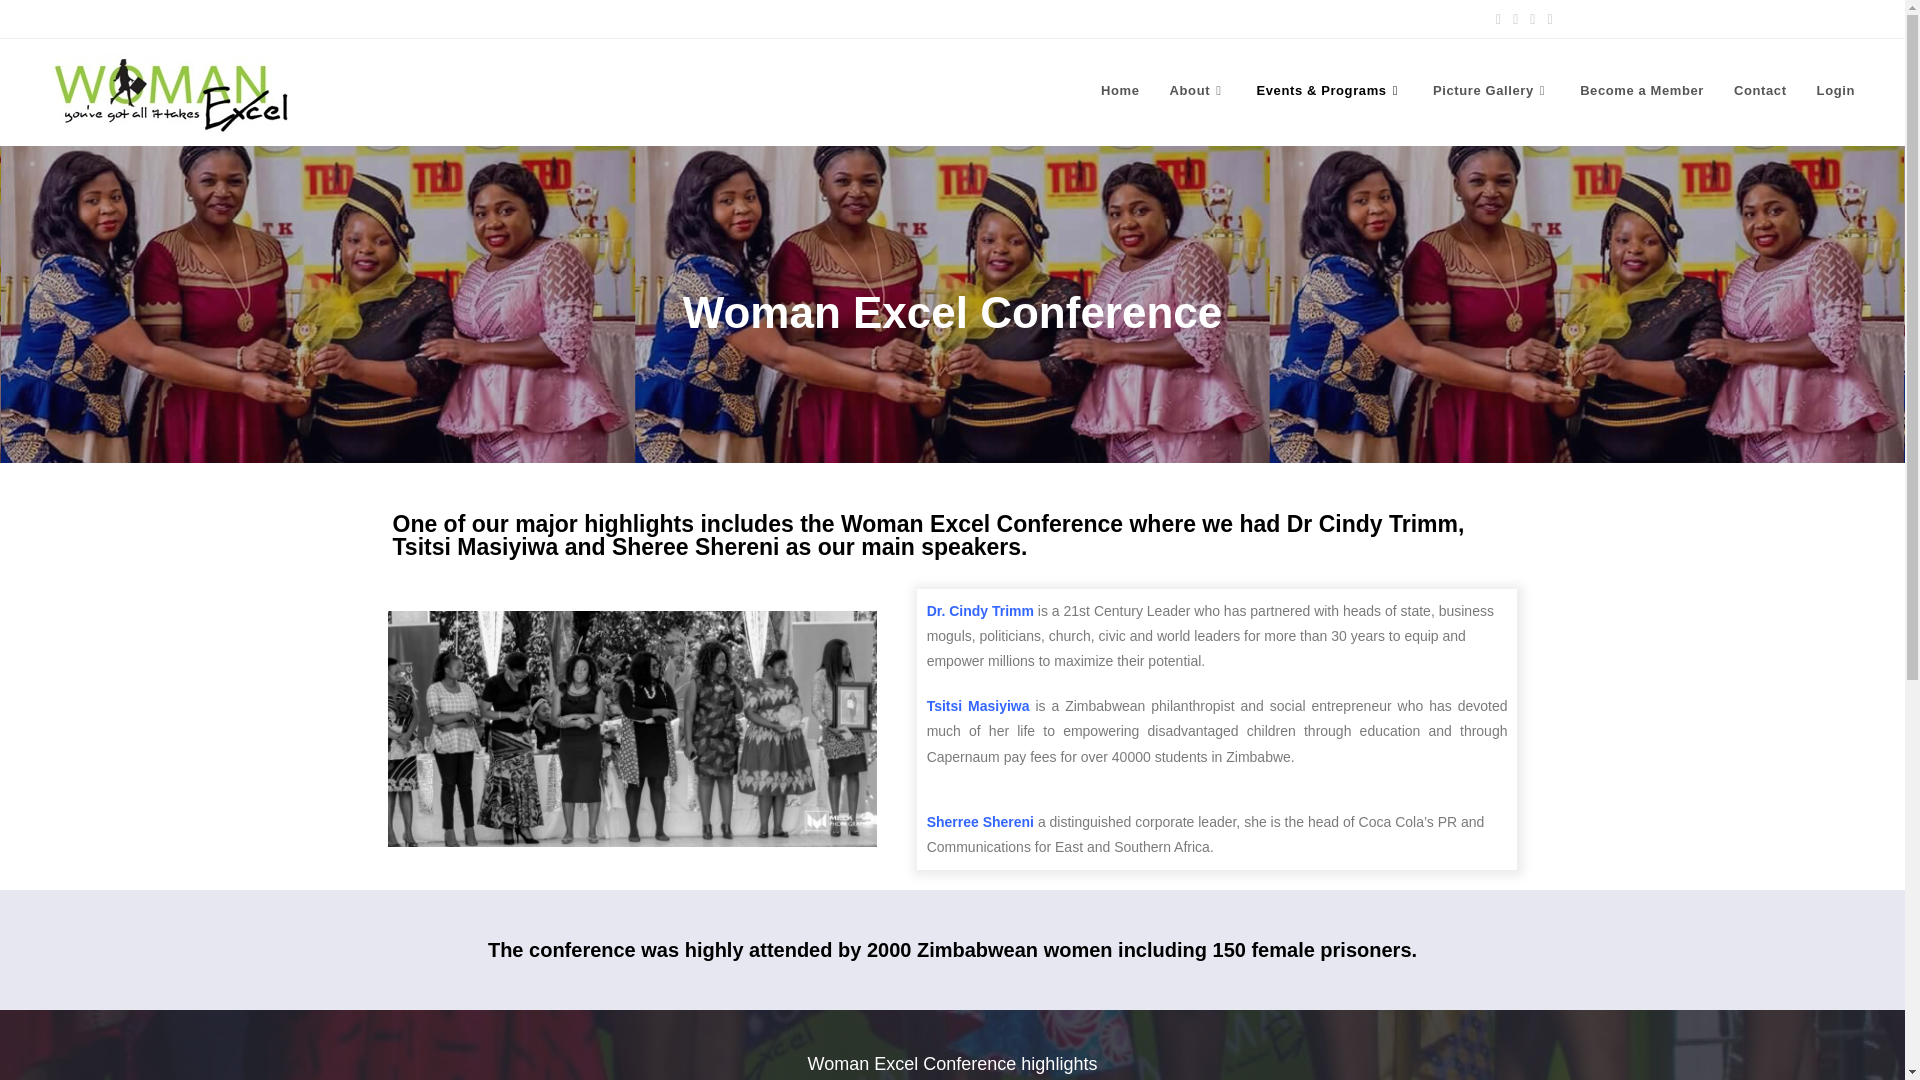 The image size is (1920, 1080). Describe the element at coordinates (1198, 91) in the screenshot. I see `About` at that location.